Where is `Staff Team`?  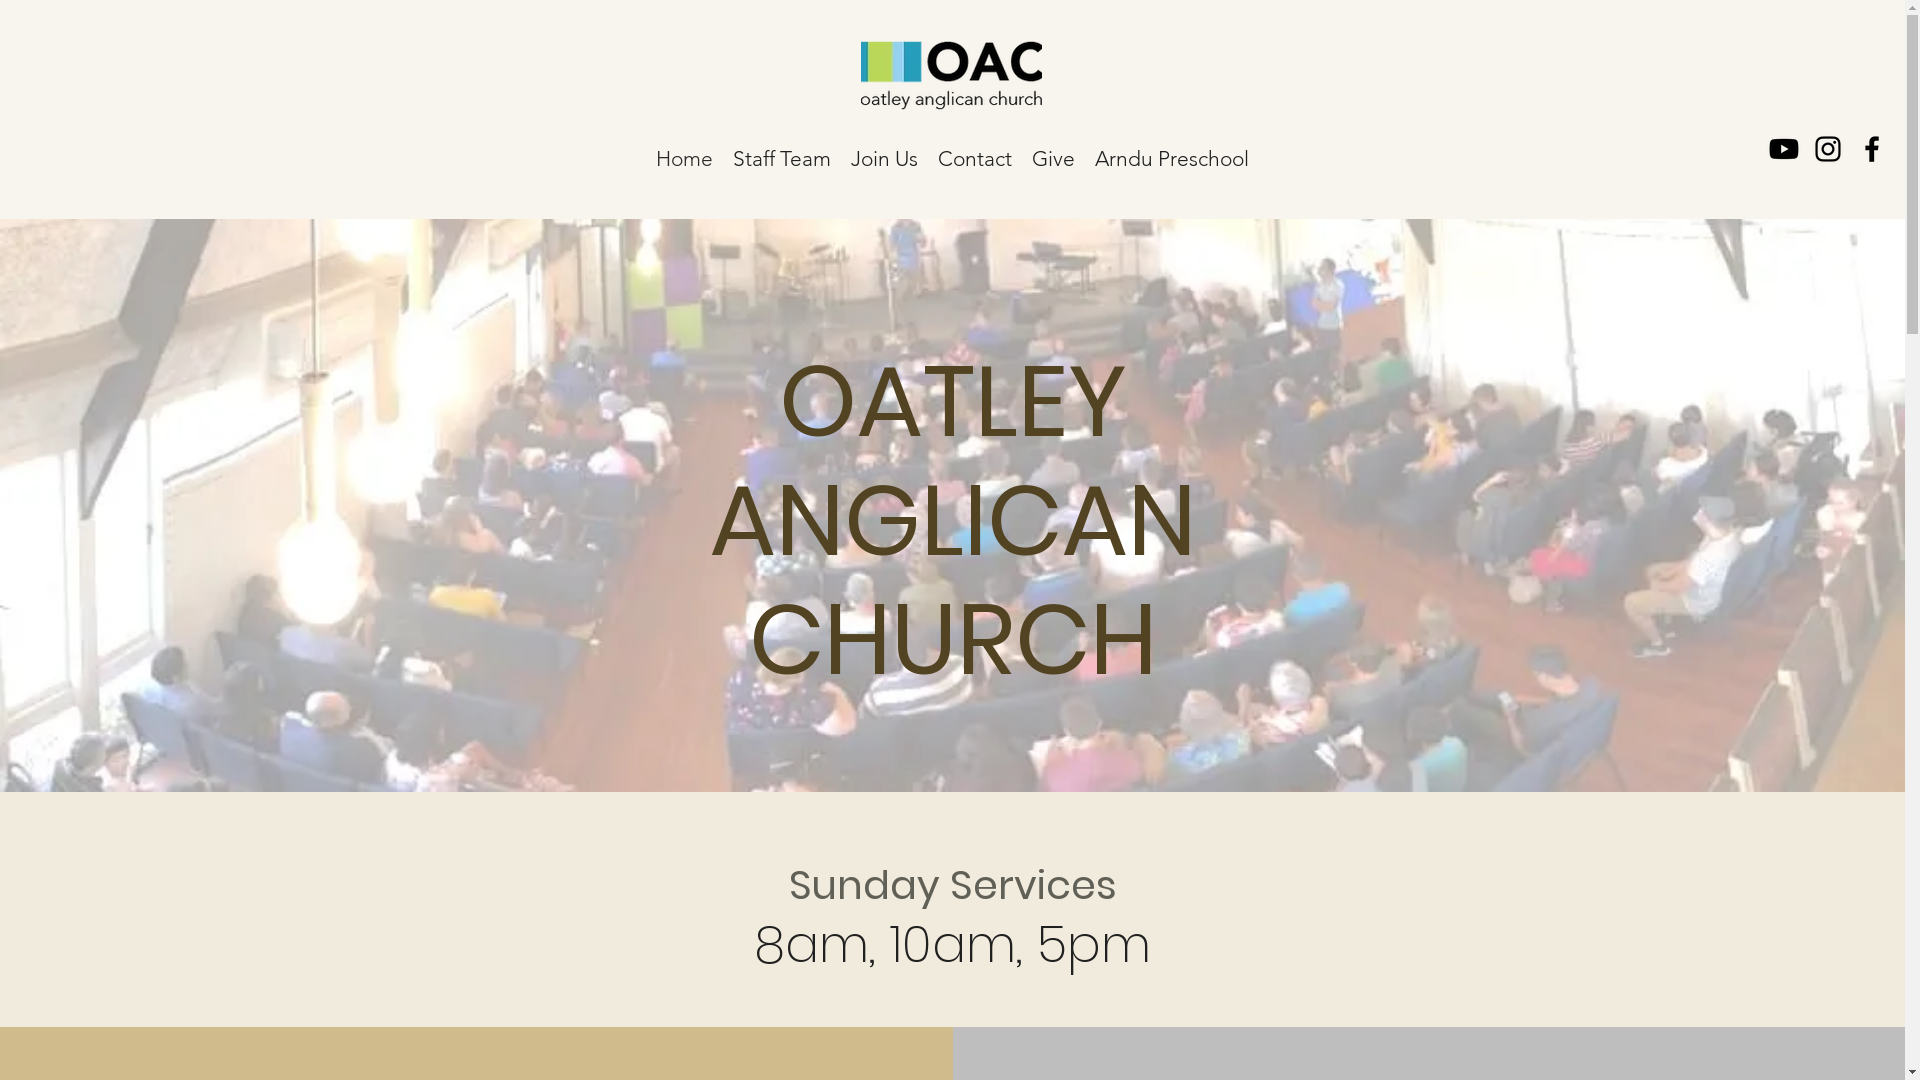 Staff Team is located at coordinates (782, 155).